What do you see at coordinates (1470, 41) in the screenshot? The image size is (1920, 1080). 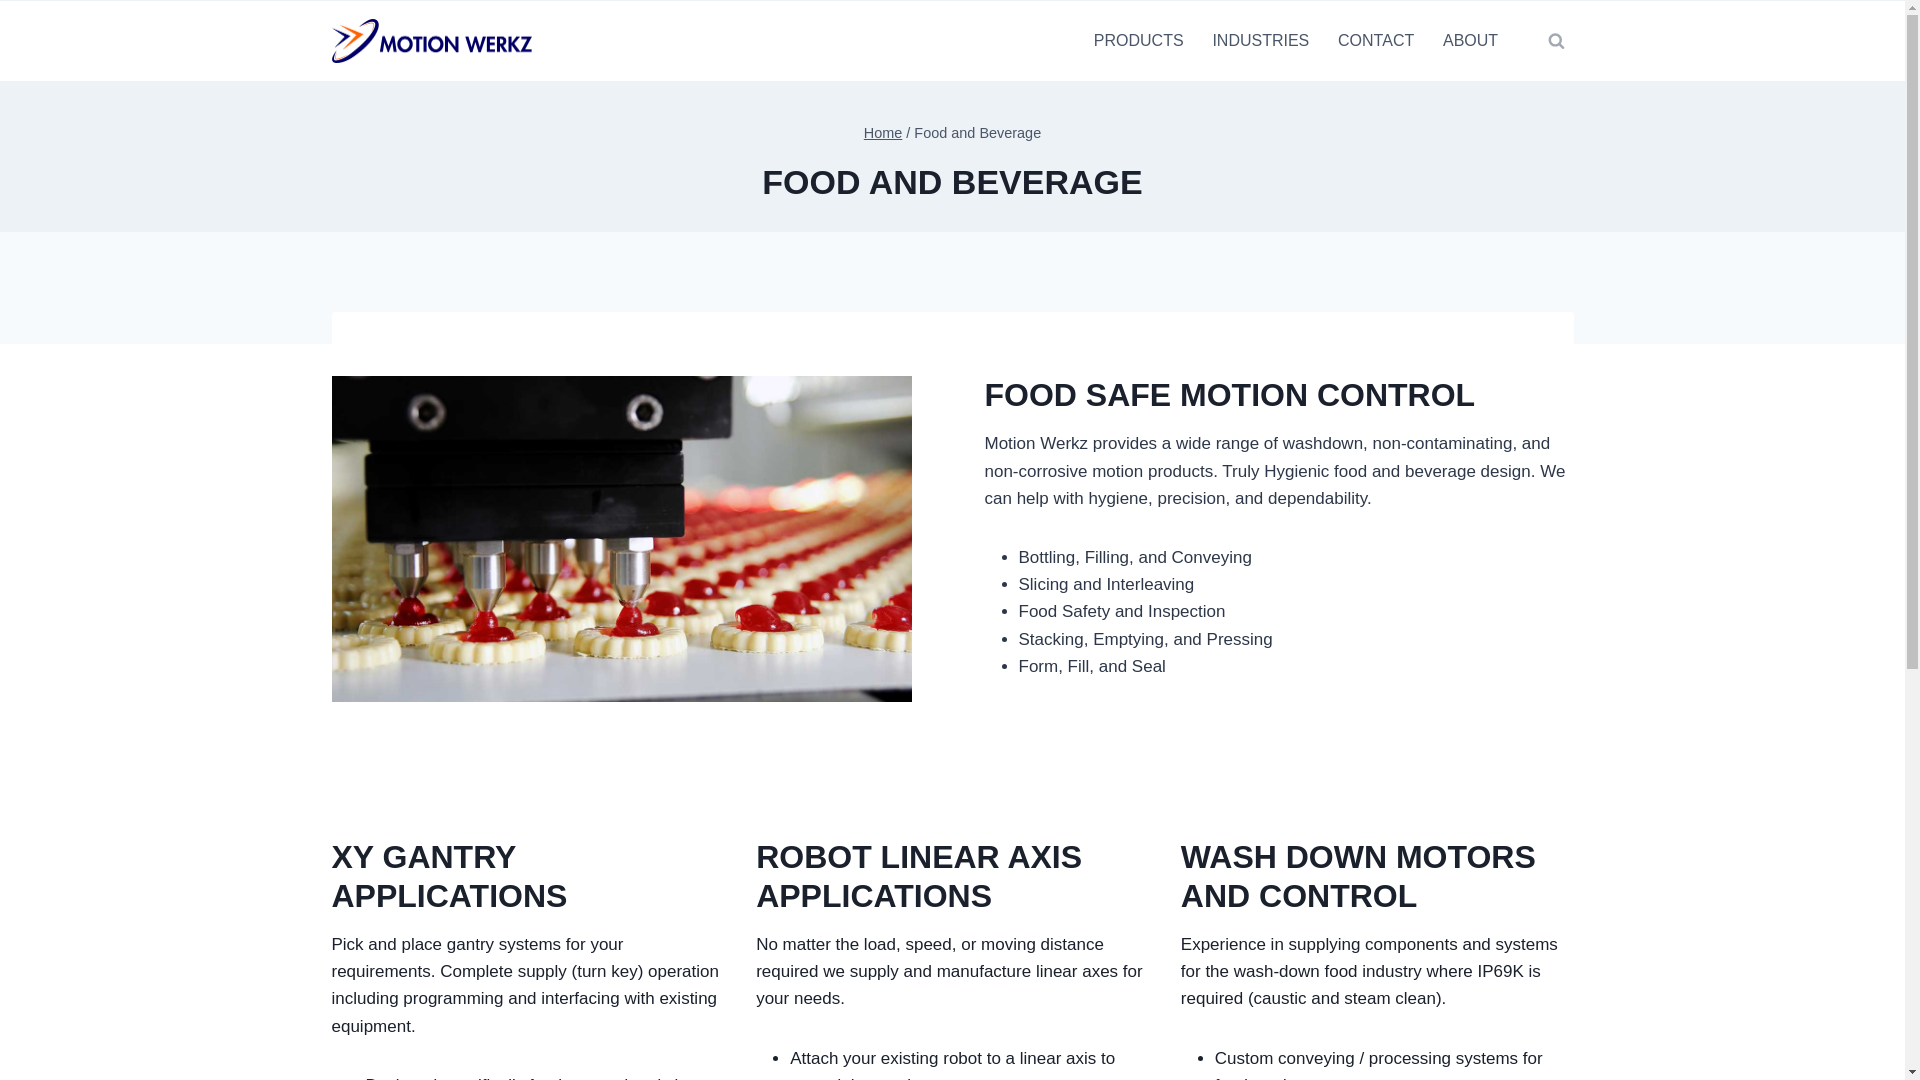 I see `ABOUT` at bounding box center [1470, 41].